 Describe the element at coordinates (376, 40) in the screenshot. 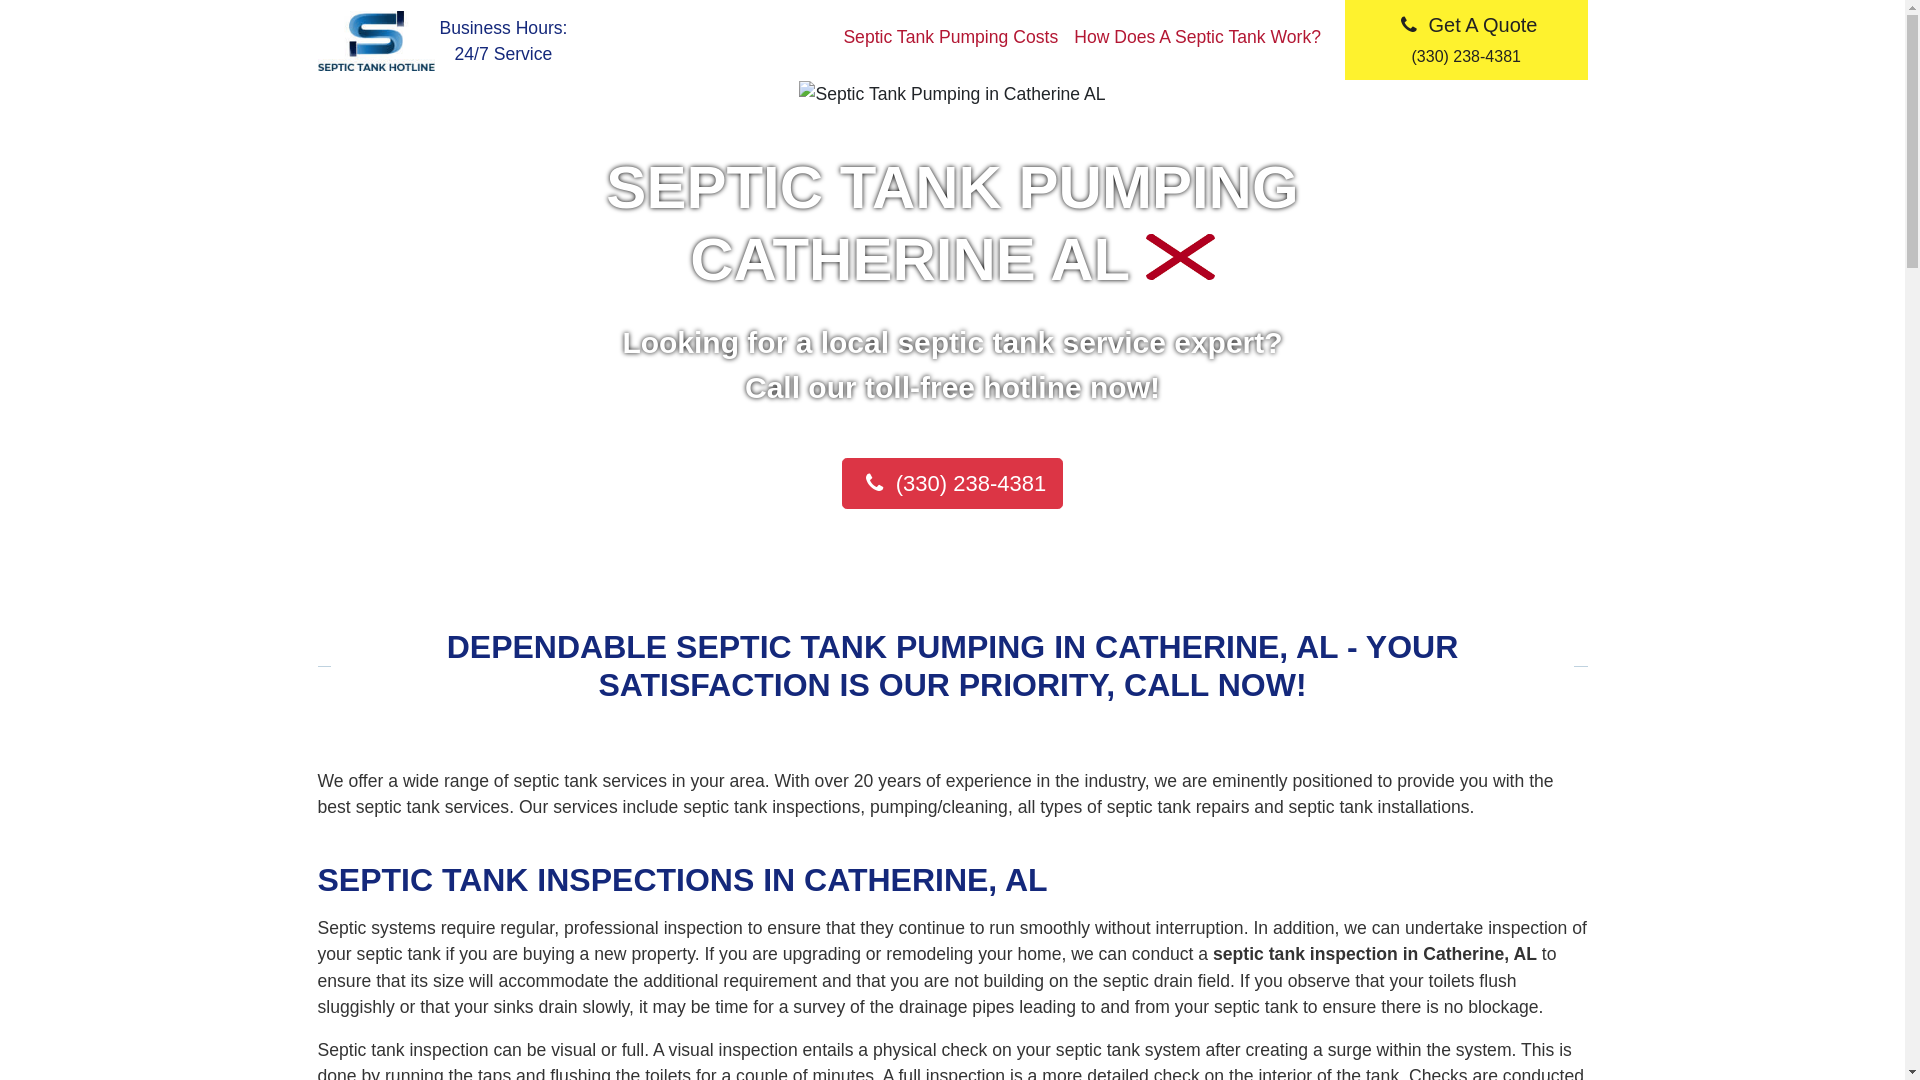

I see `Septic Tank Hotline` at that location.